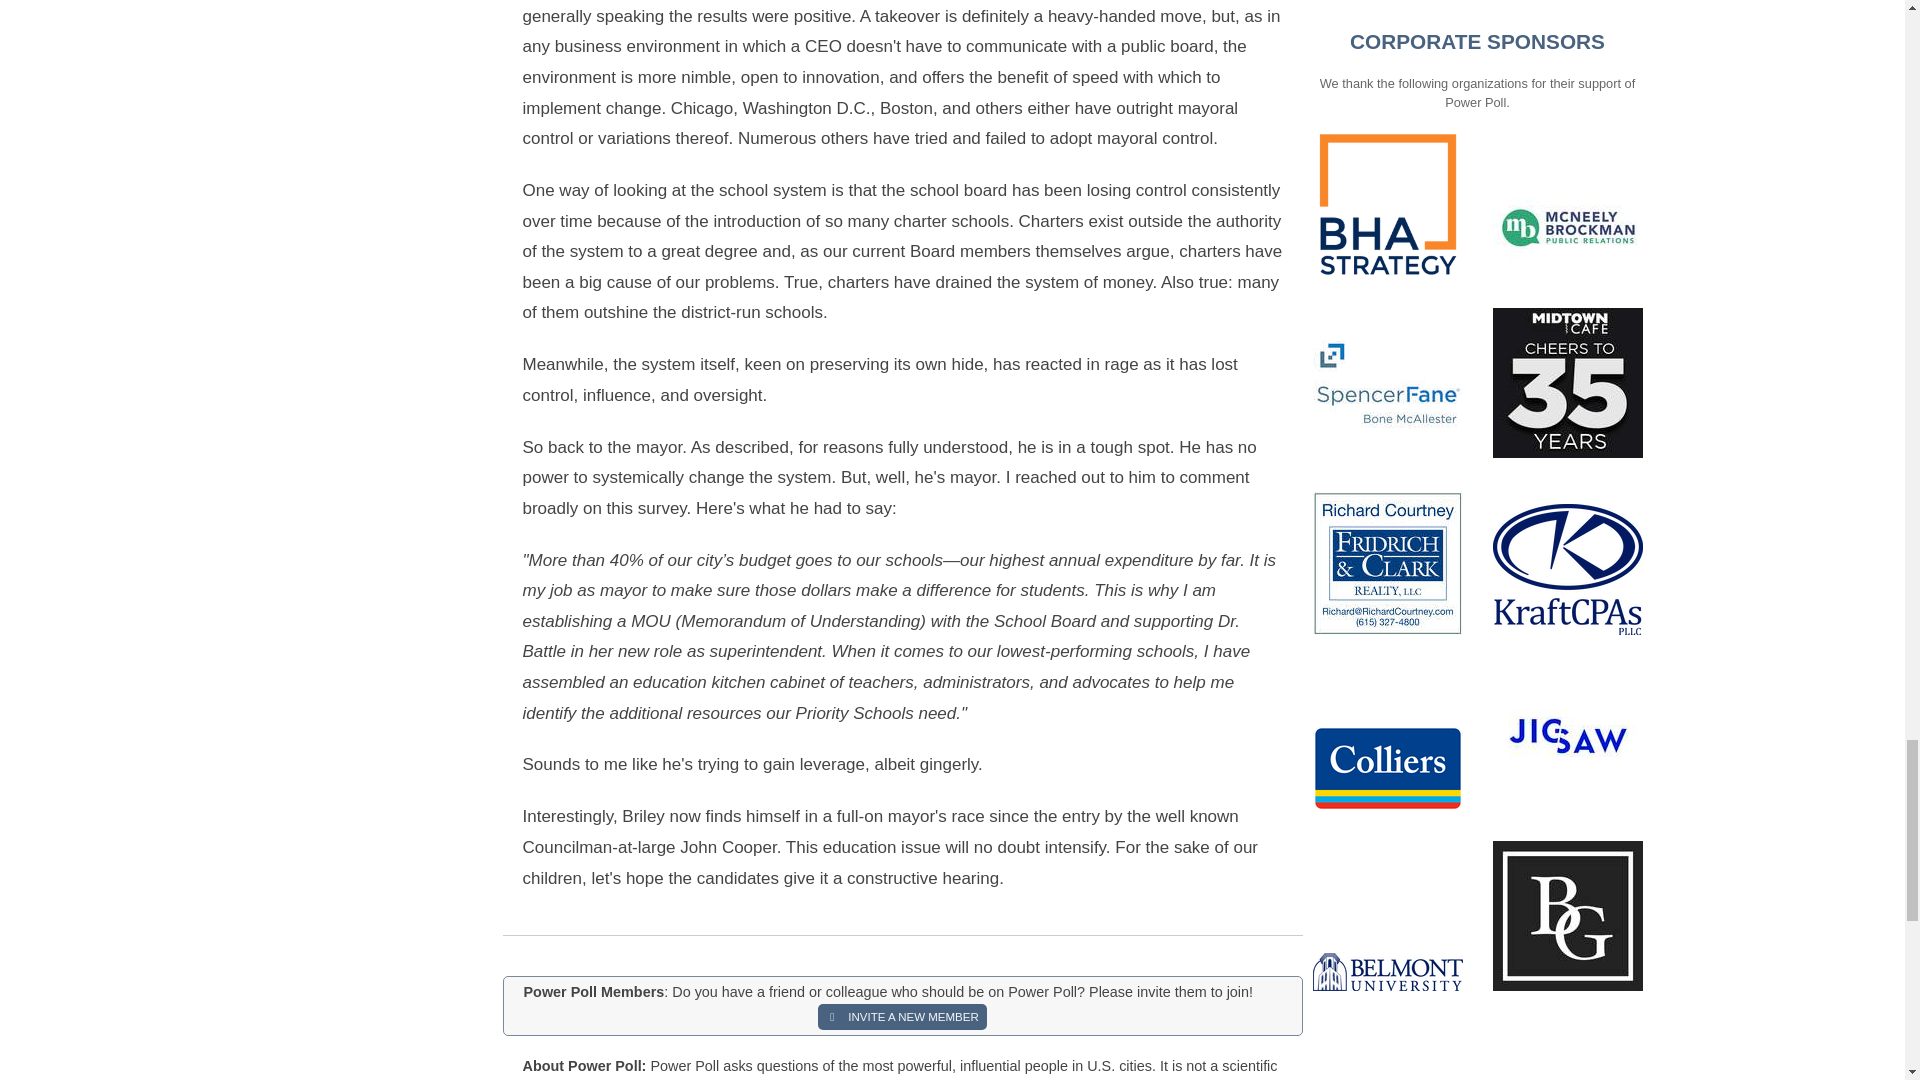  What do you see at coordinates (902, 1017) in the screenshot?
I see `INVITE A NEW MEMBER` at bounding box center [902, 1017].